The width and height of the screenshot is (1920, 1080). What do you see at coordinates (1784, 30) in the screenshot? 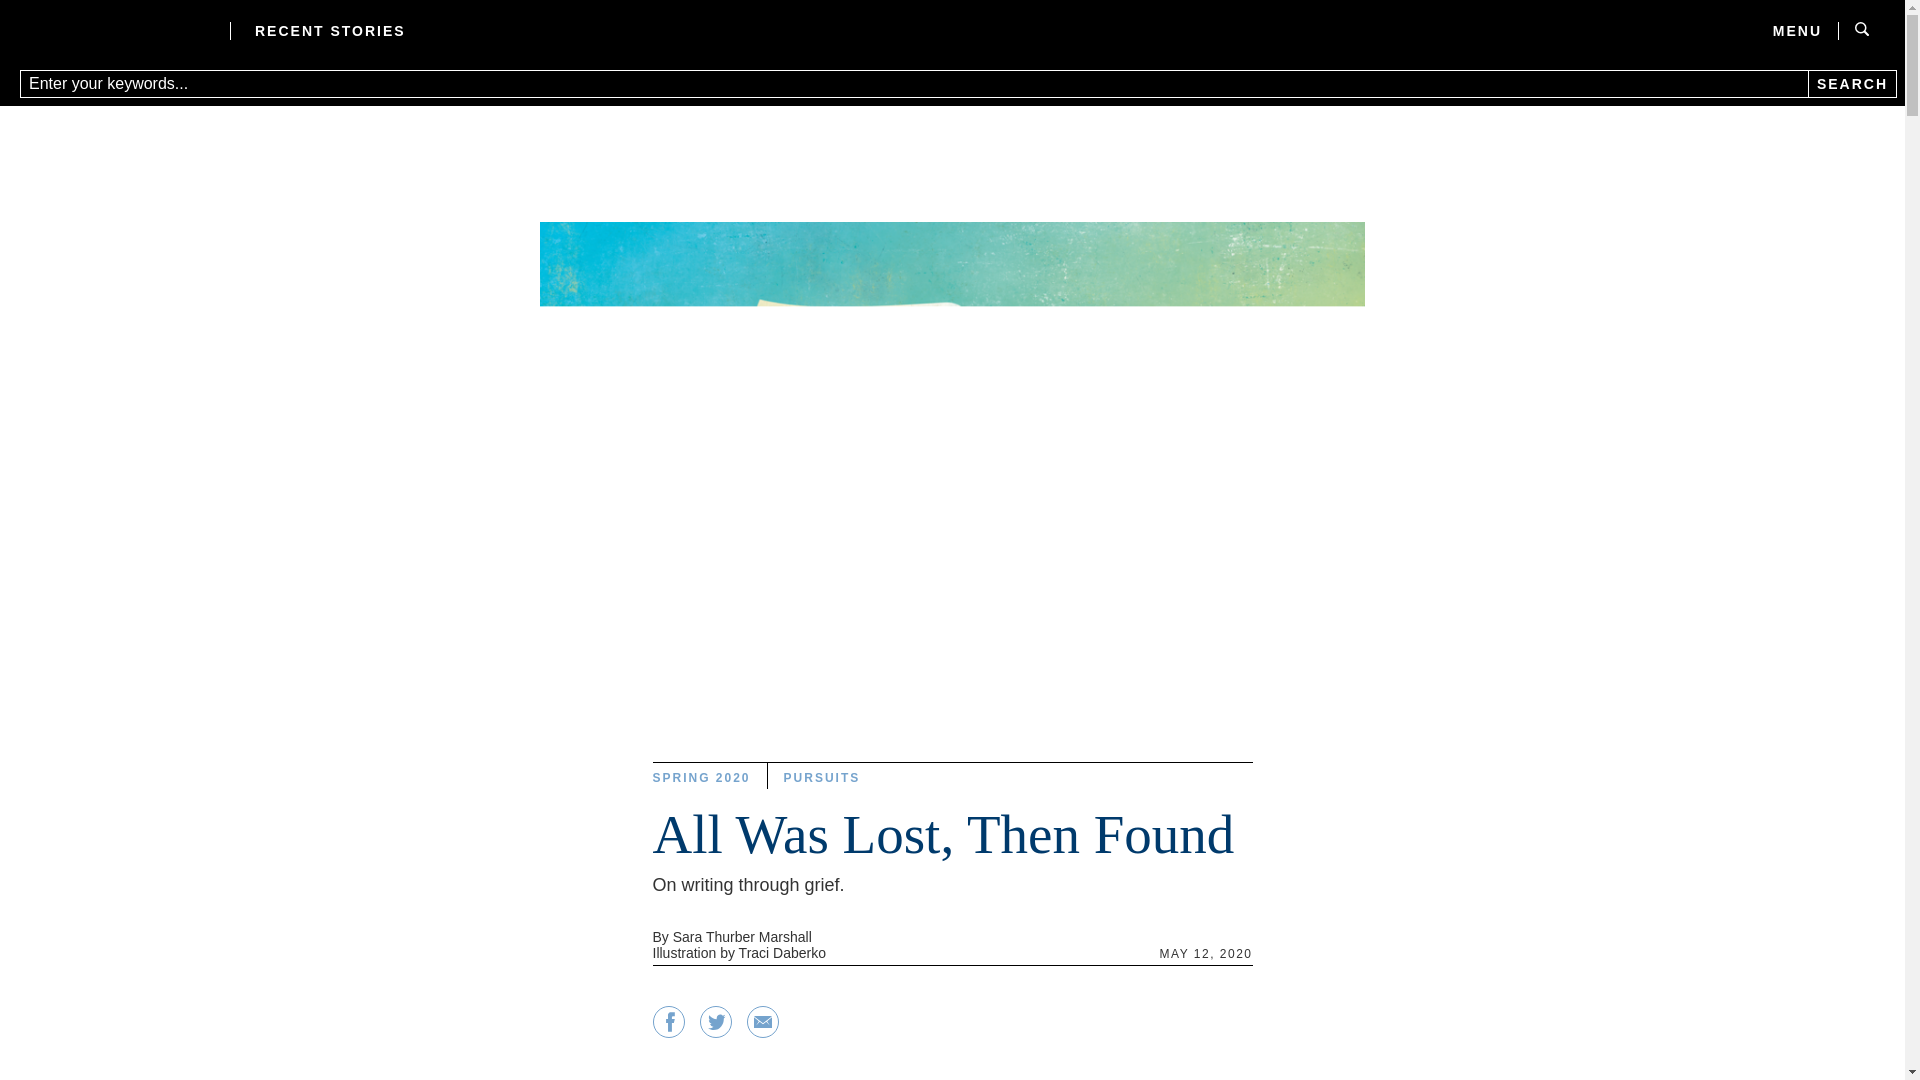
I see `MENU` at bounding box center [1784, 30].